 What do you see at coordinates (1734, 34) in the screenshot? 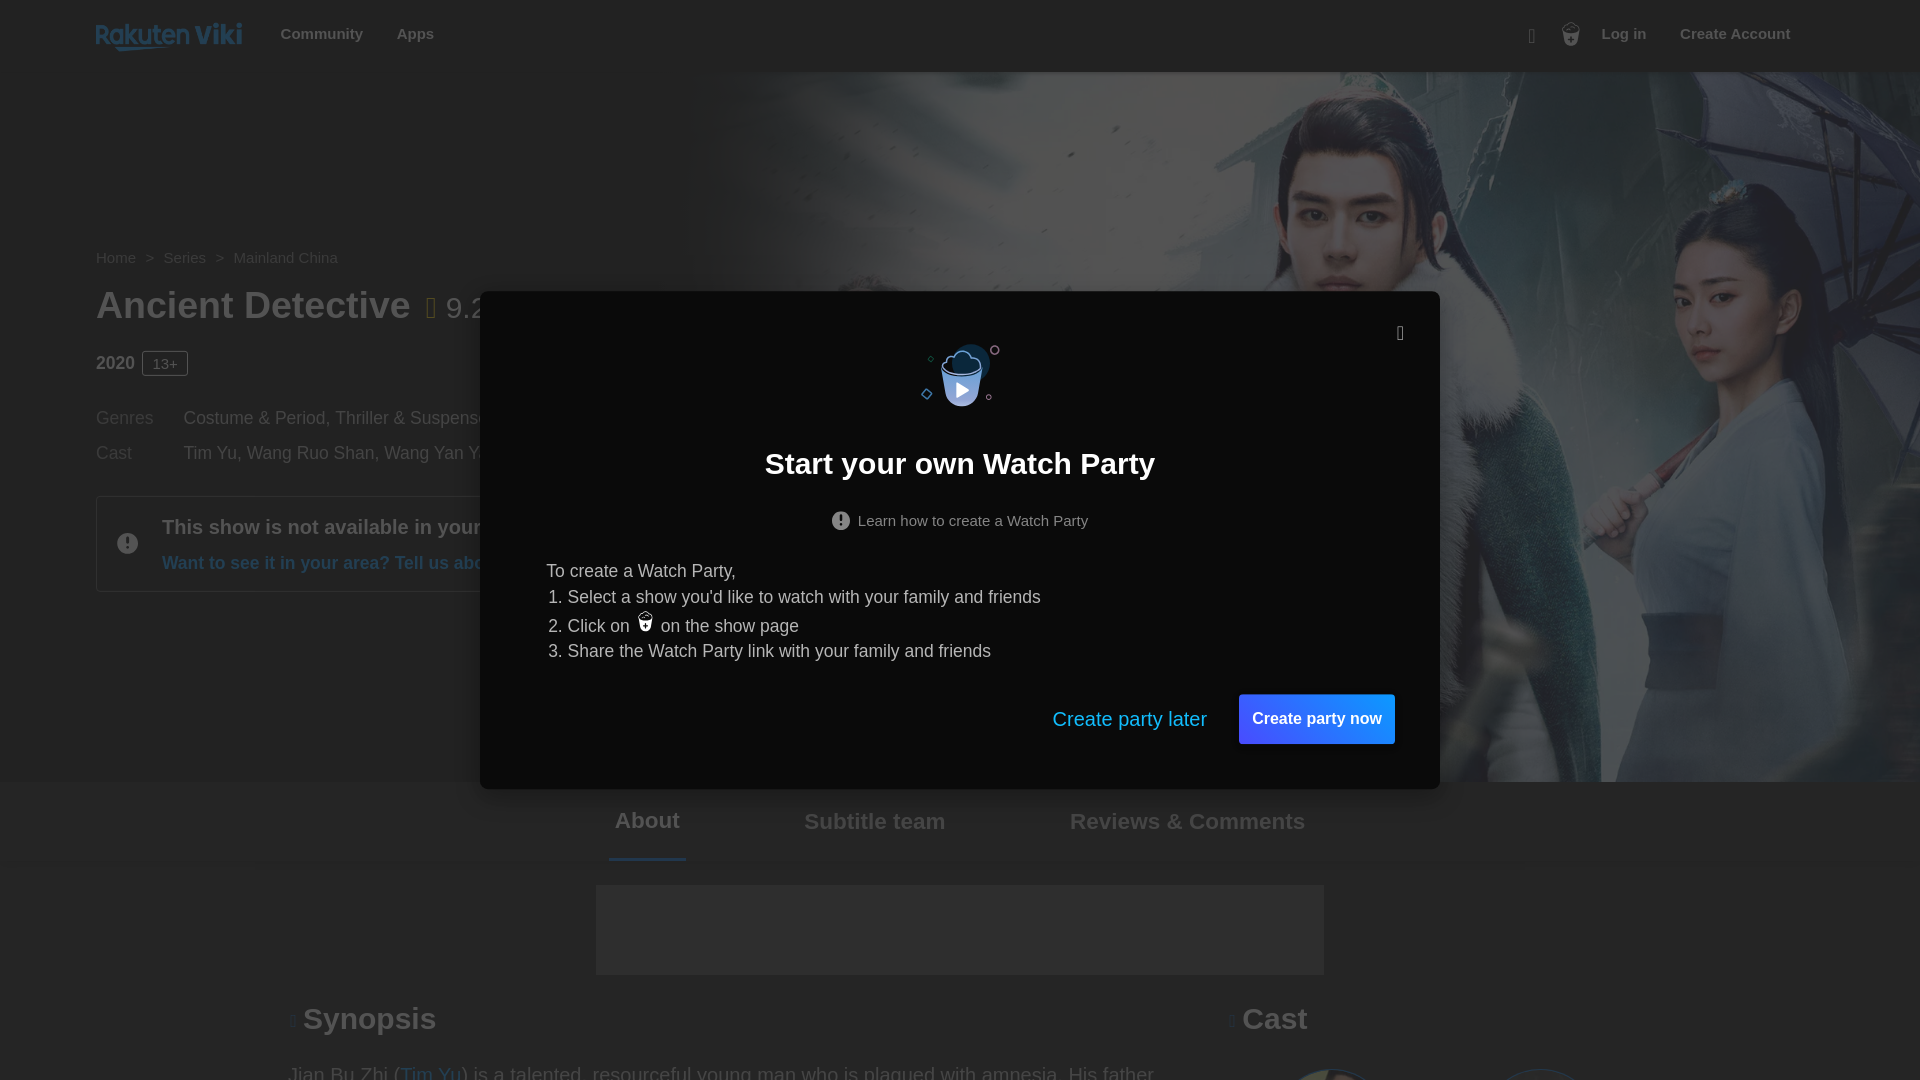
I see `Create Account` at bounding box center [1734, 34].